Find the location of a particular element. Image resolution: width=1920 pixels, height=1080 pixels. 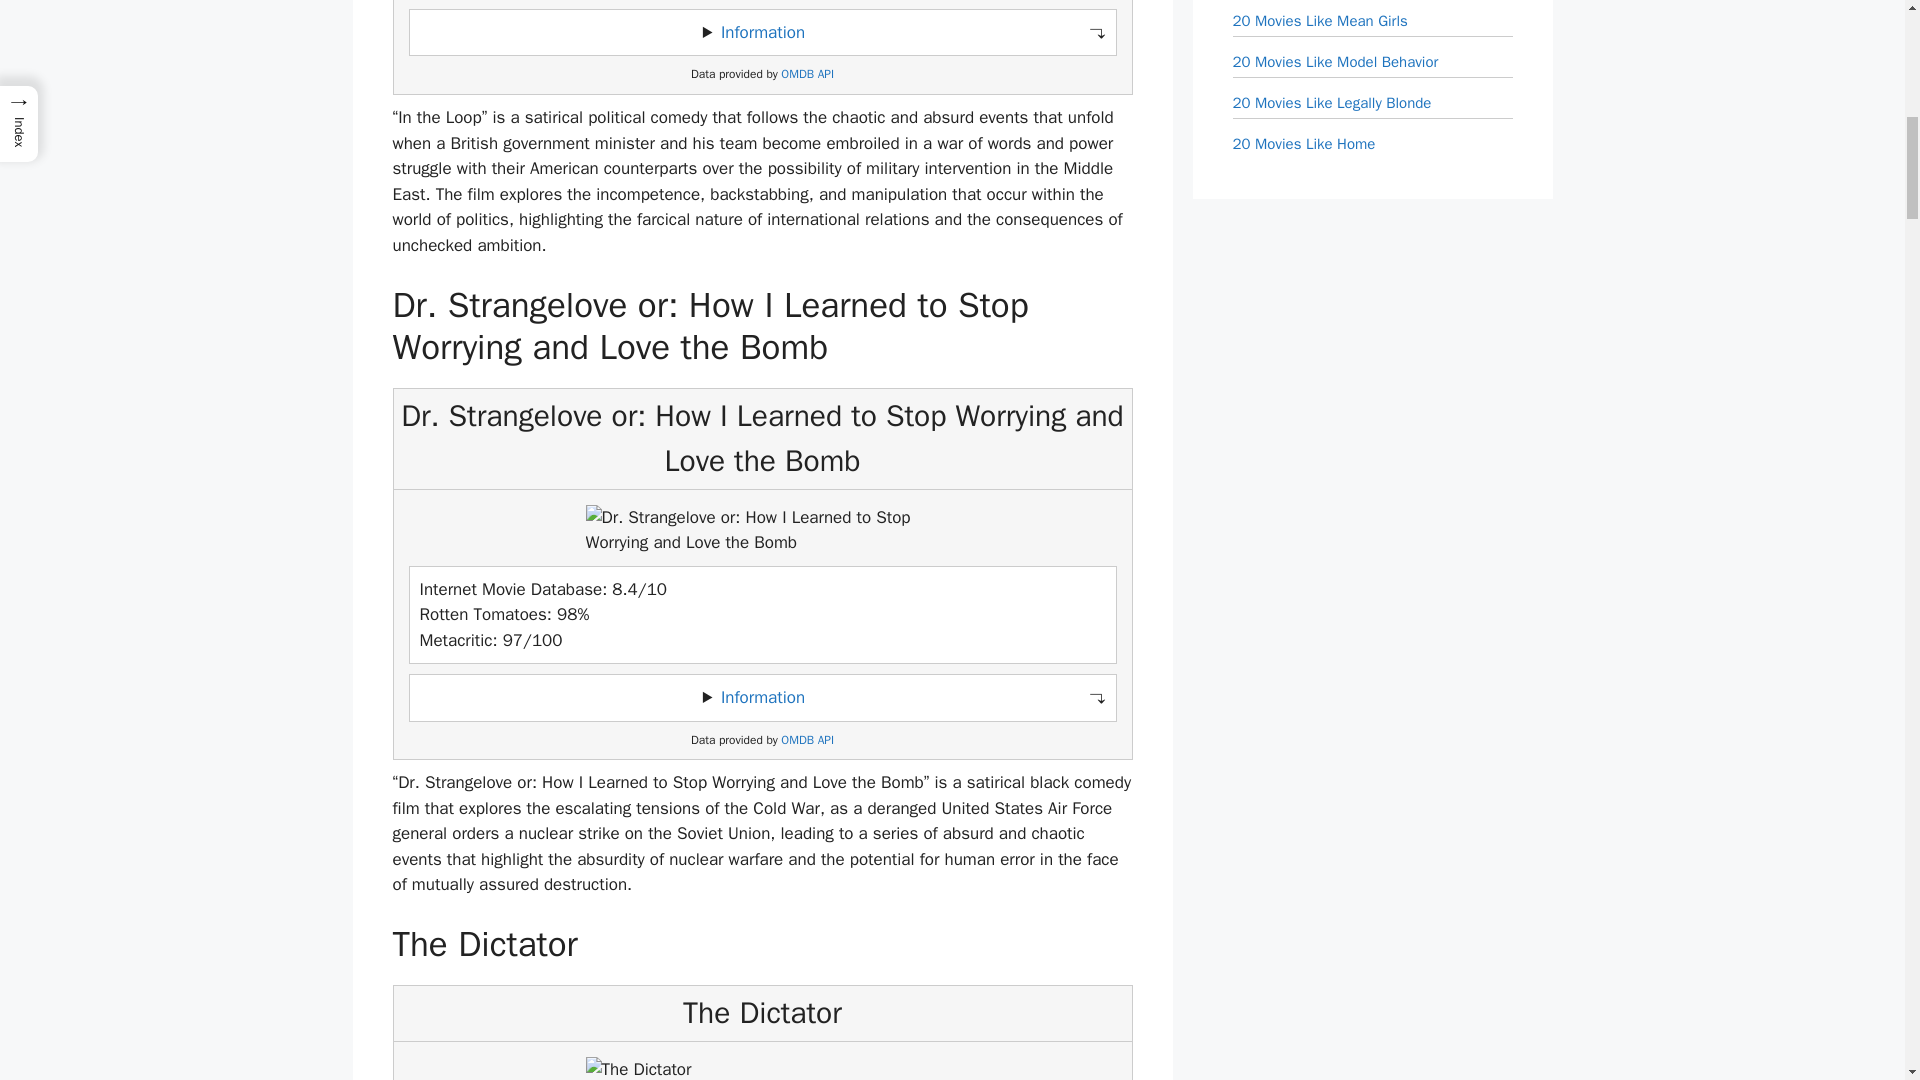

OMDB API is located at coordinates (807, 74).